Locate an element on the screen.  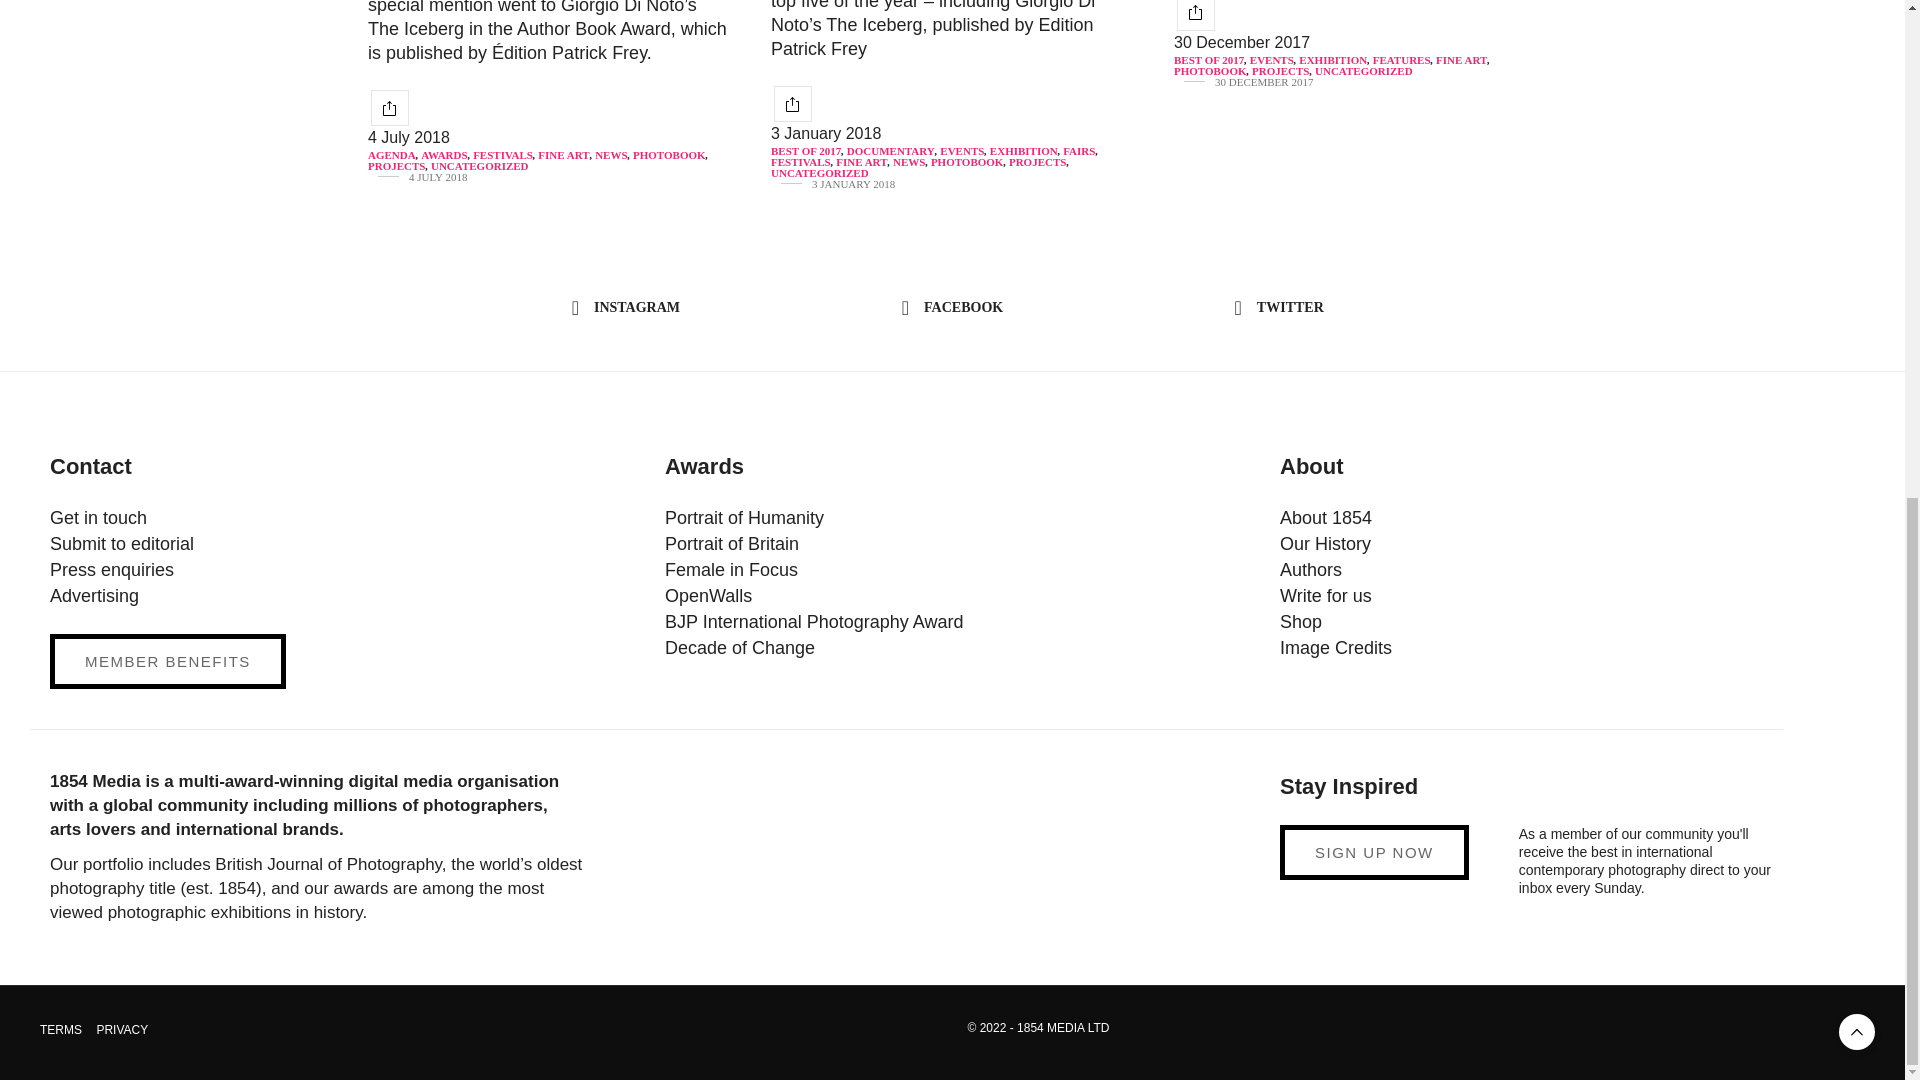
AWARDS is located at coordinates (443, 155).